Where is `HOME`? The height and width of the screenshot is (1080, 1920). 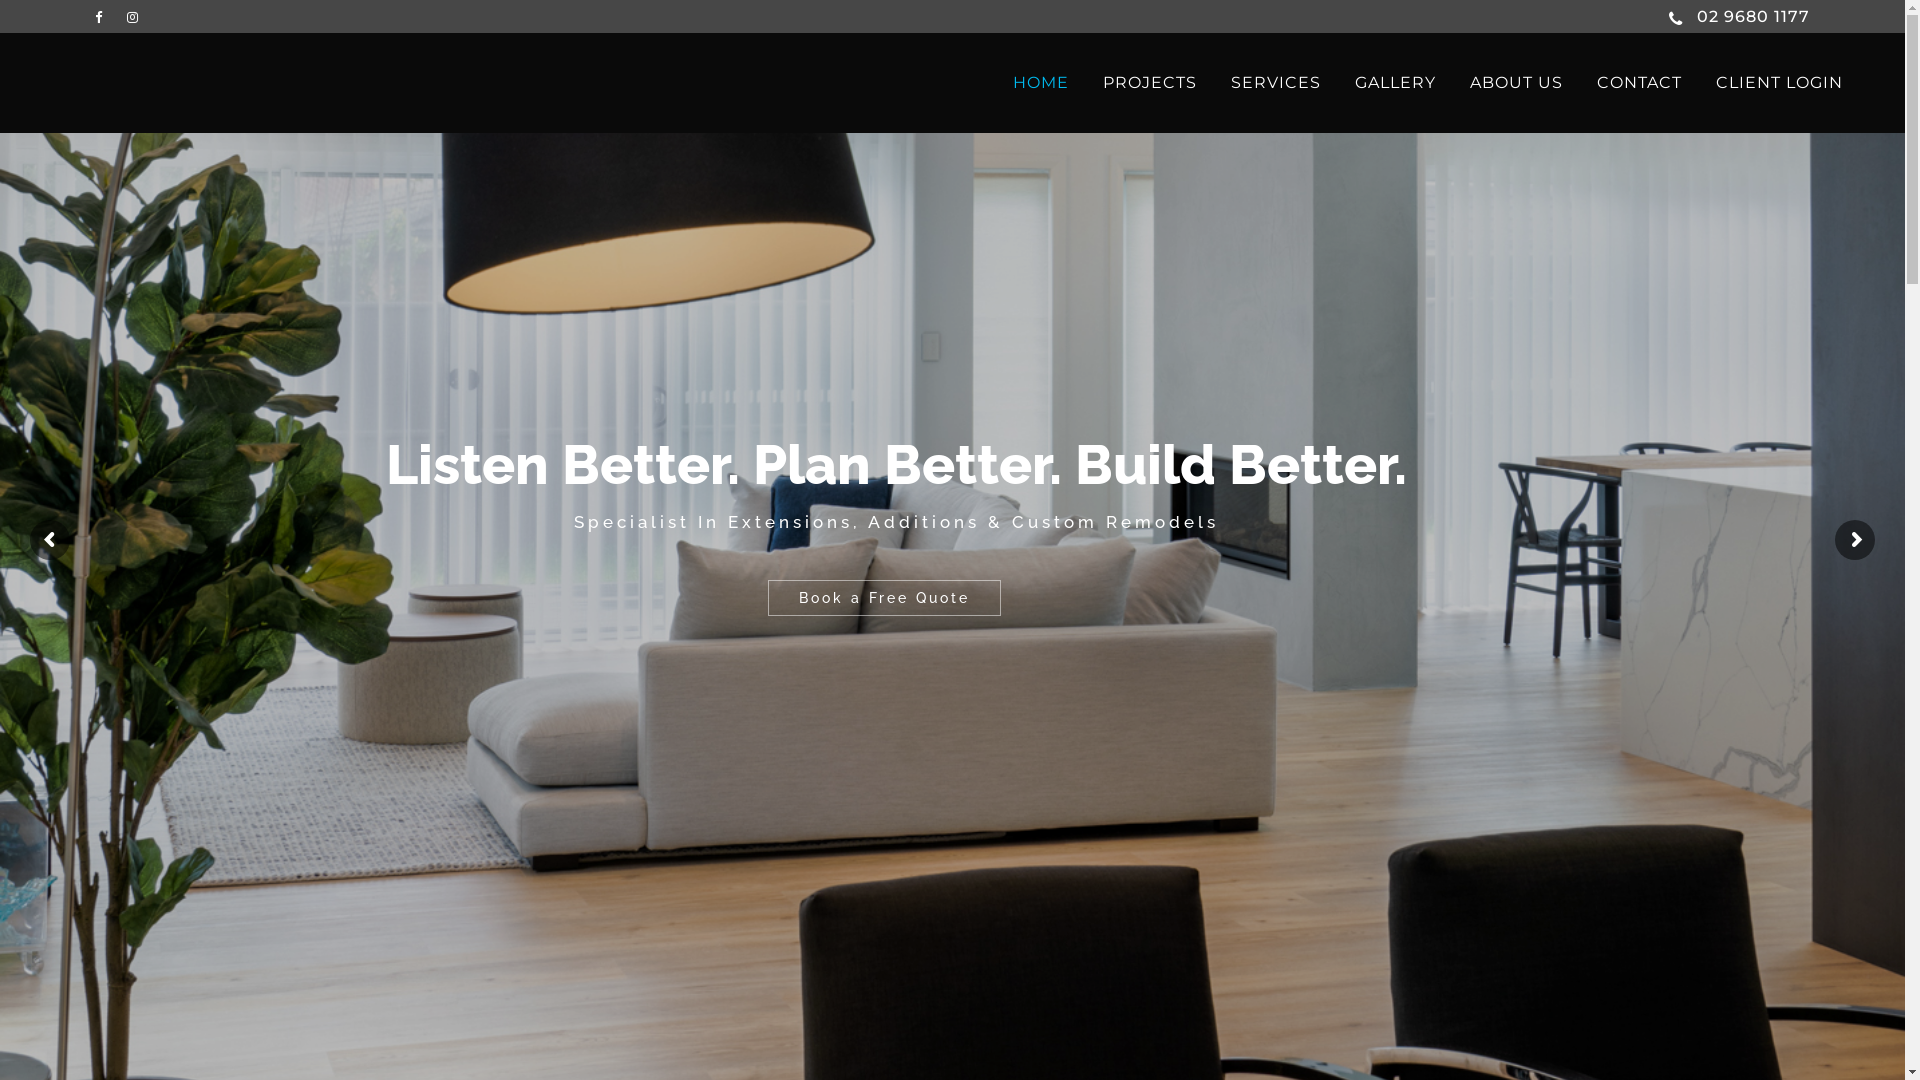 HOME is located at coordinates (1041, 83).